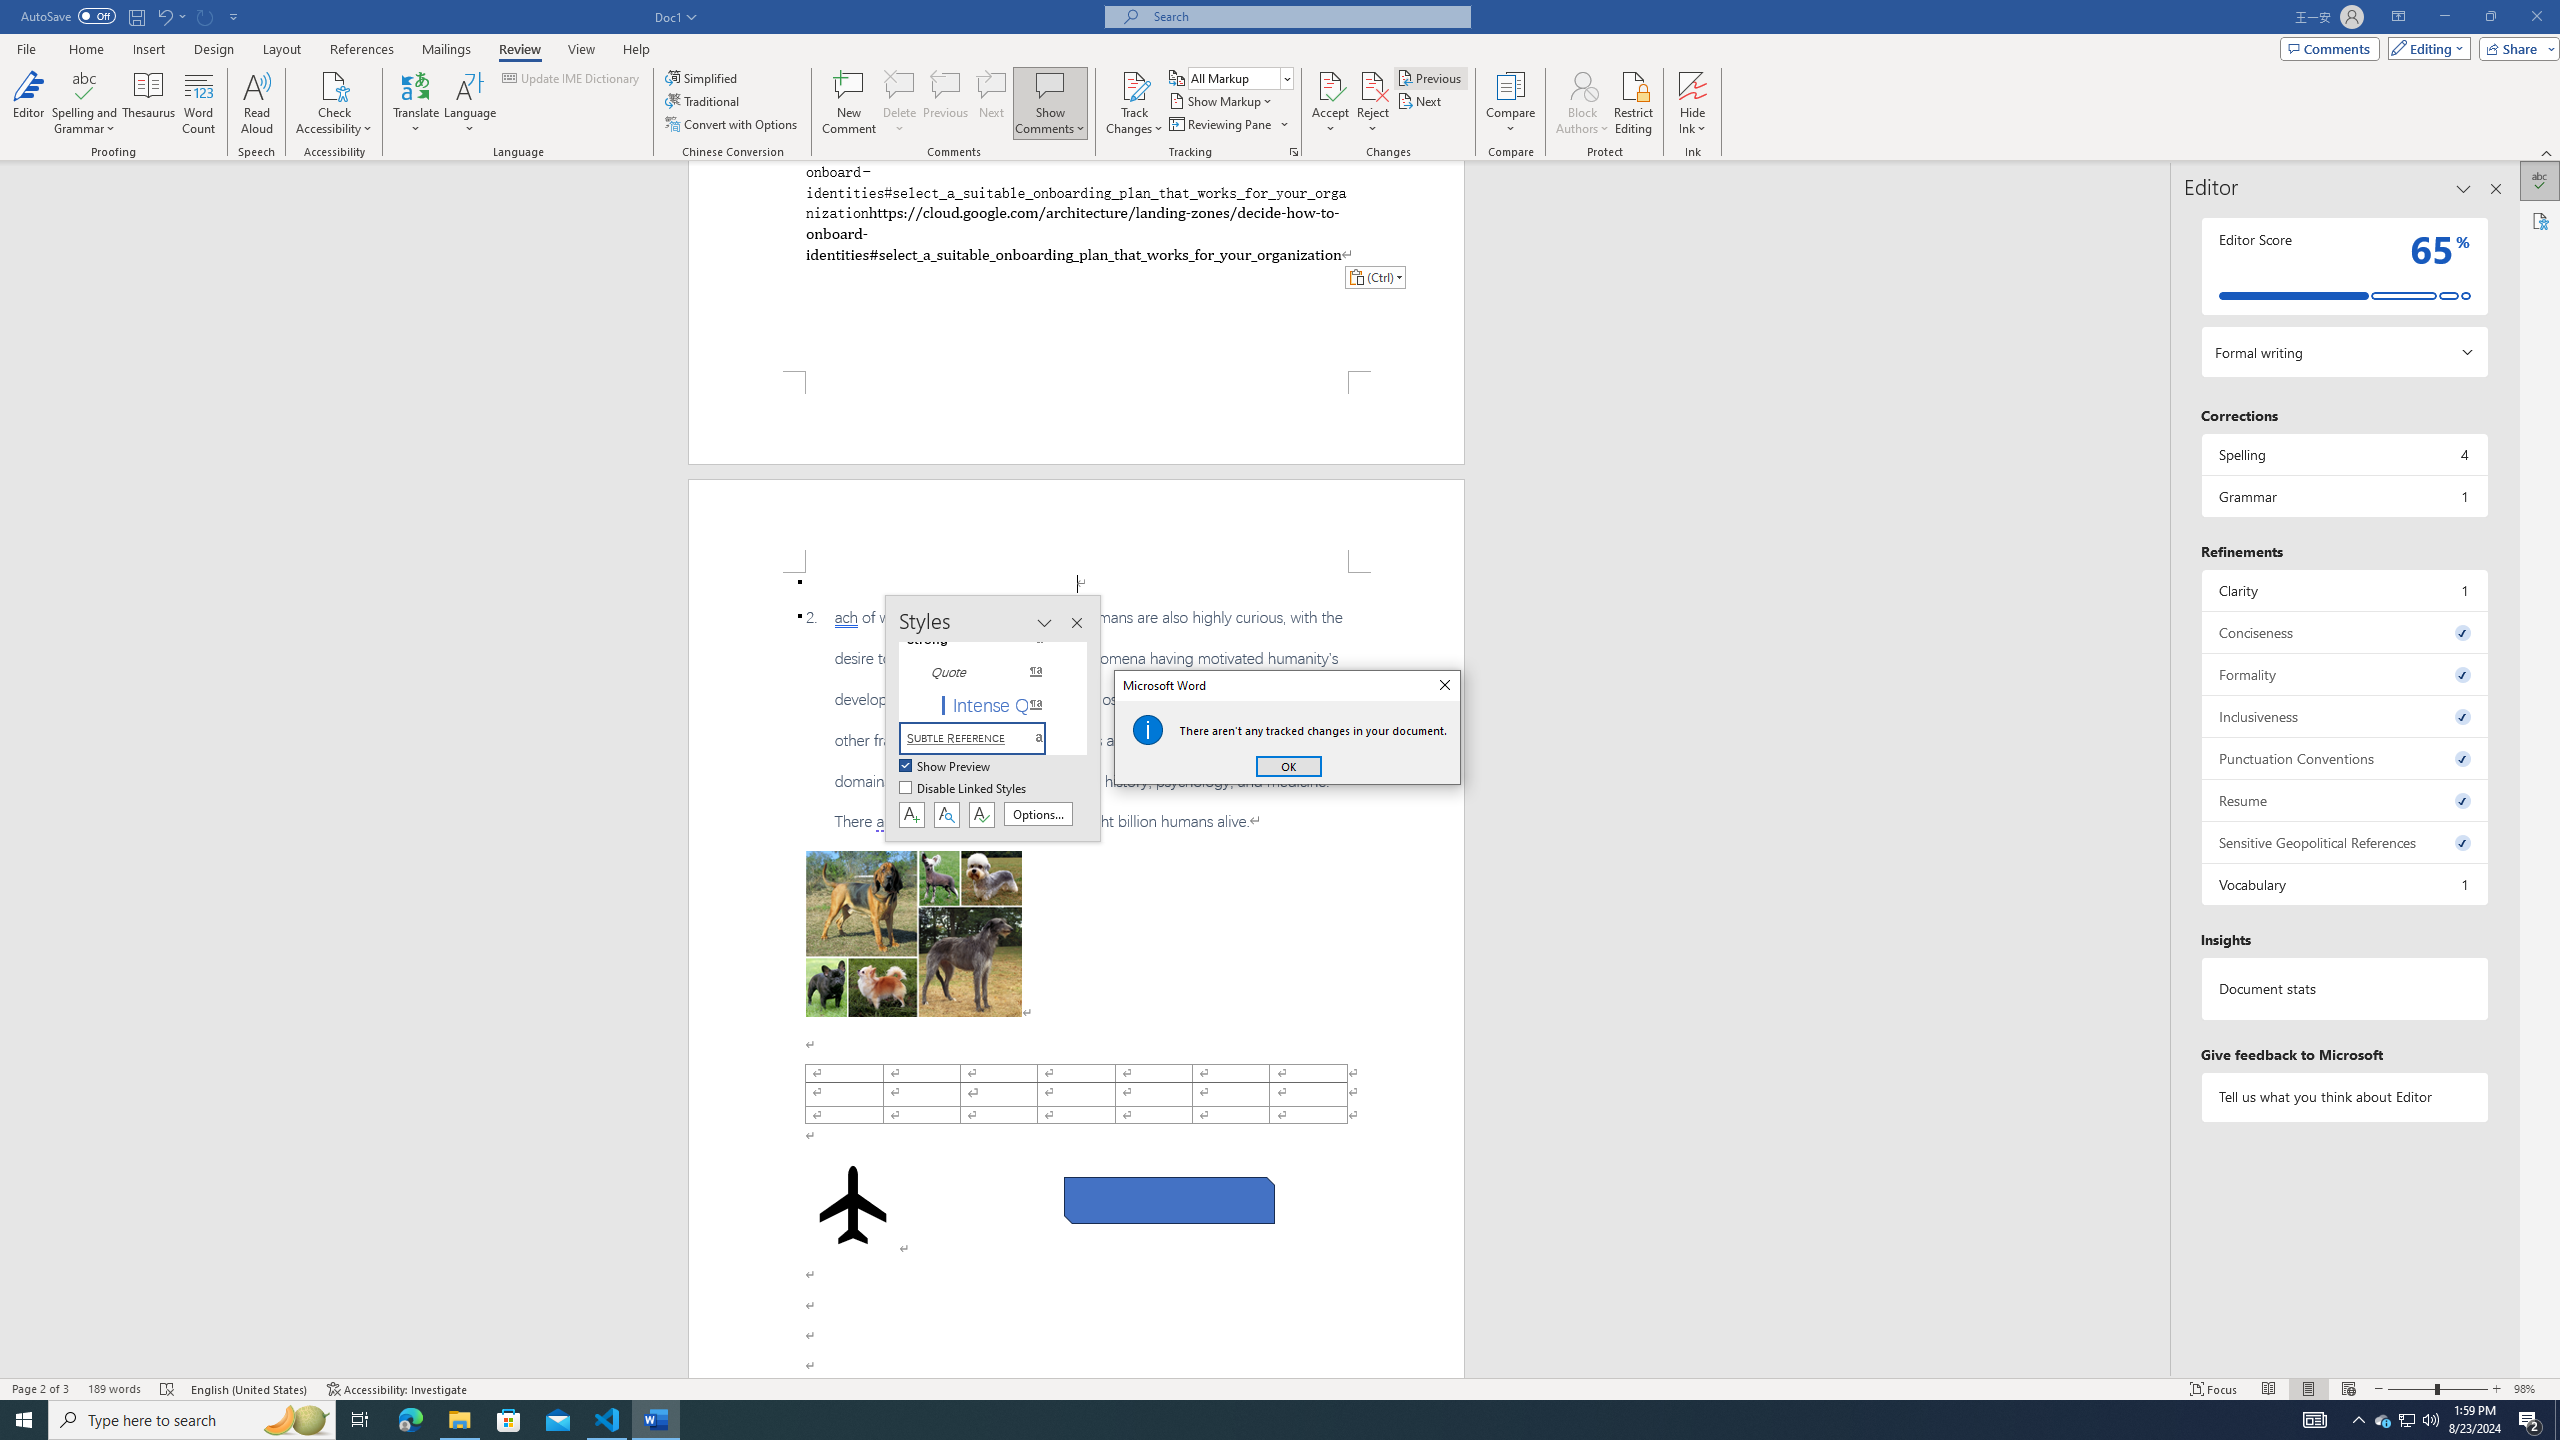 The height and width of the screenshot is (1440, 2560). I want to click on Spelling and Grammar, so click(86, 103).